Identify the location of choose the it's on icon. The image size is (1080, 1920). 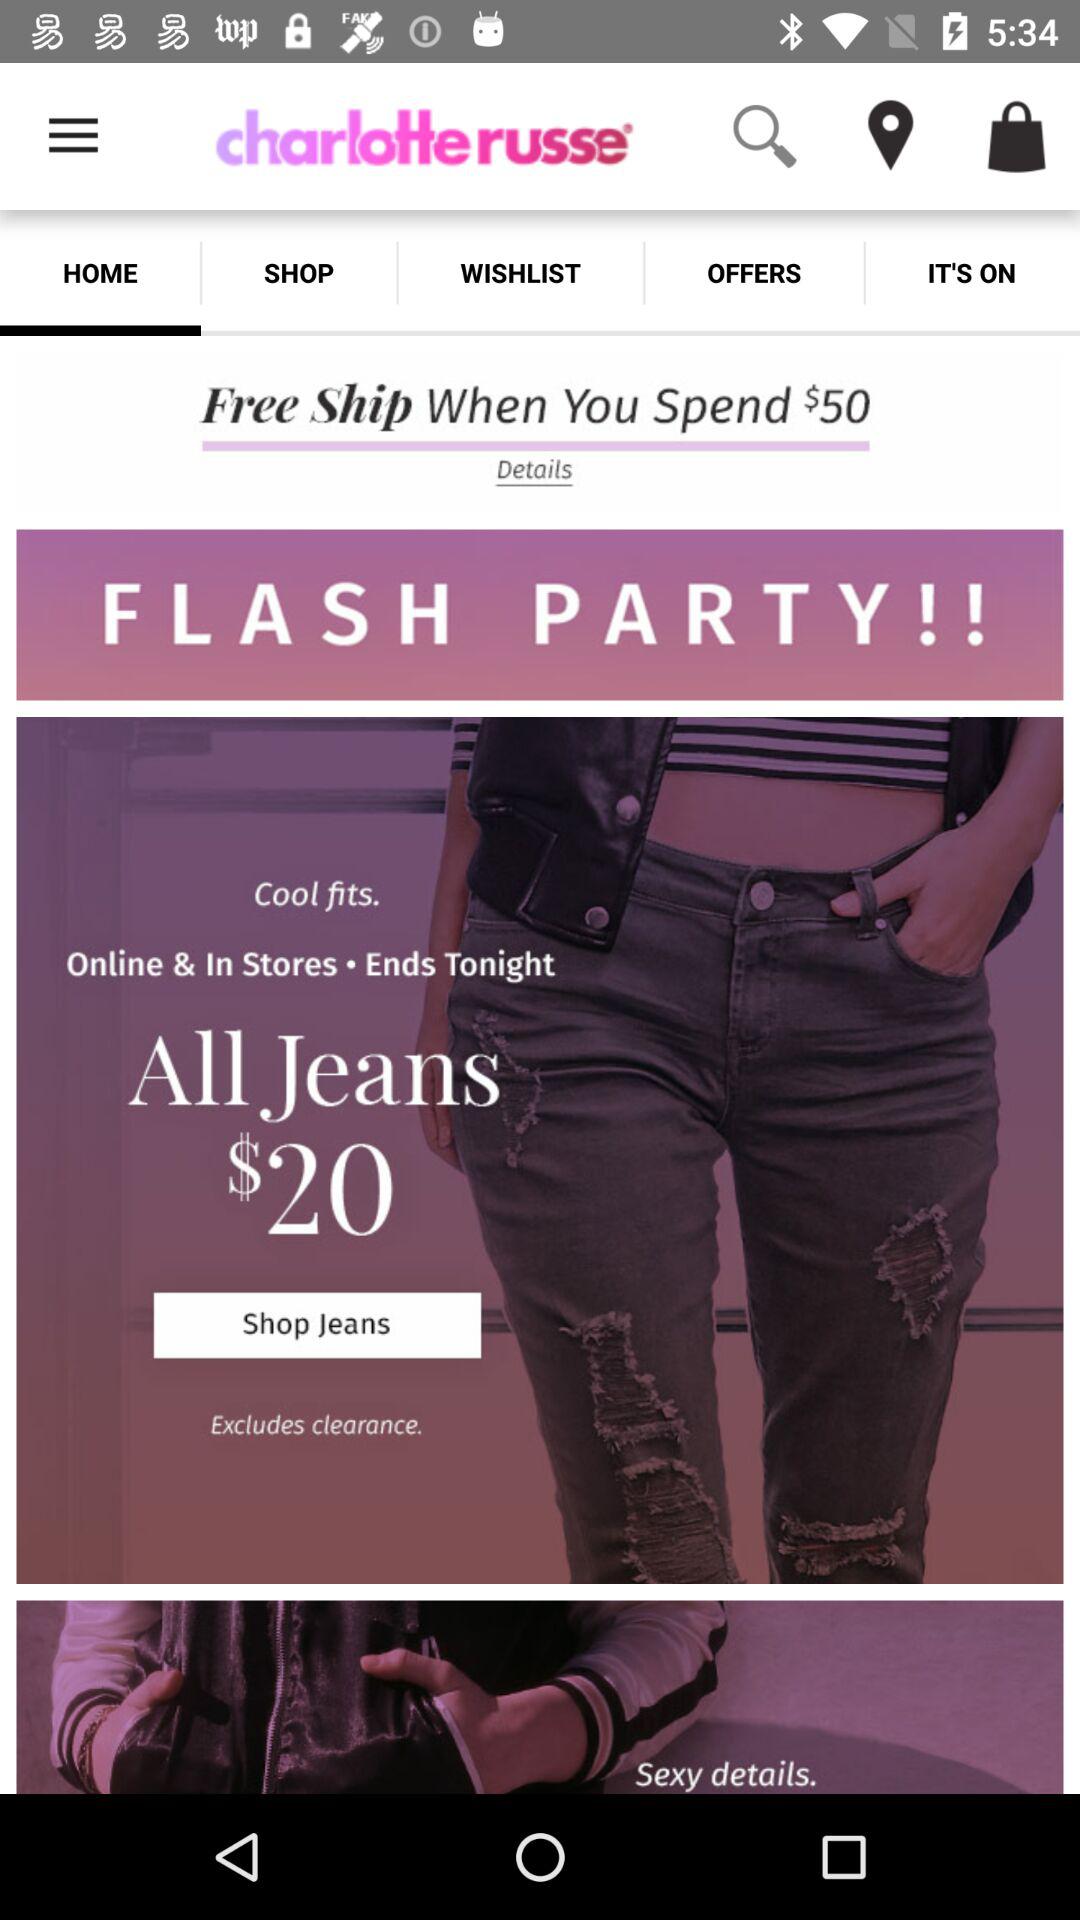
(972, 272).